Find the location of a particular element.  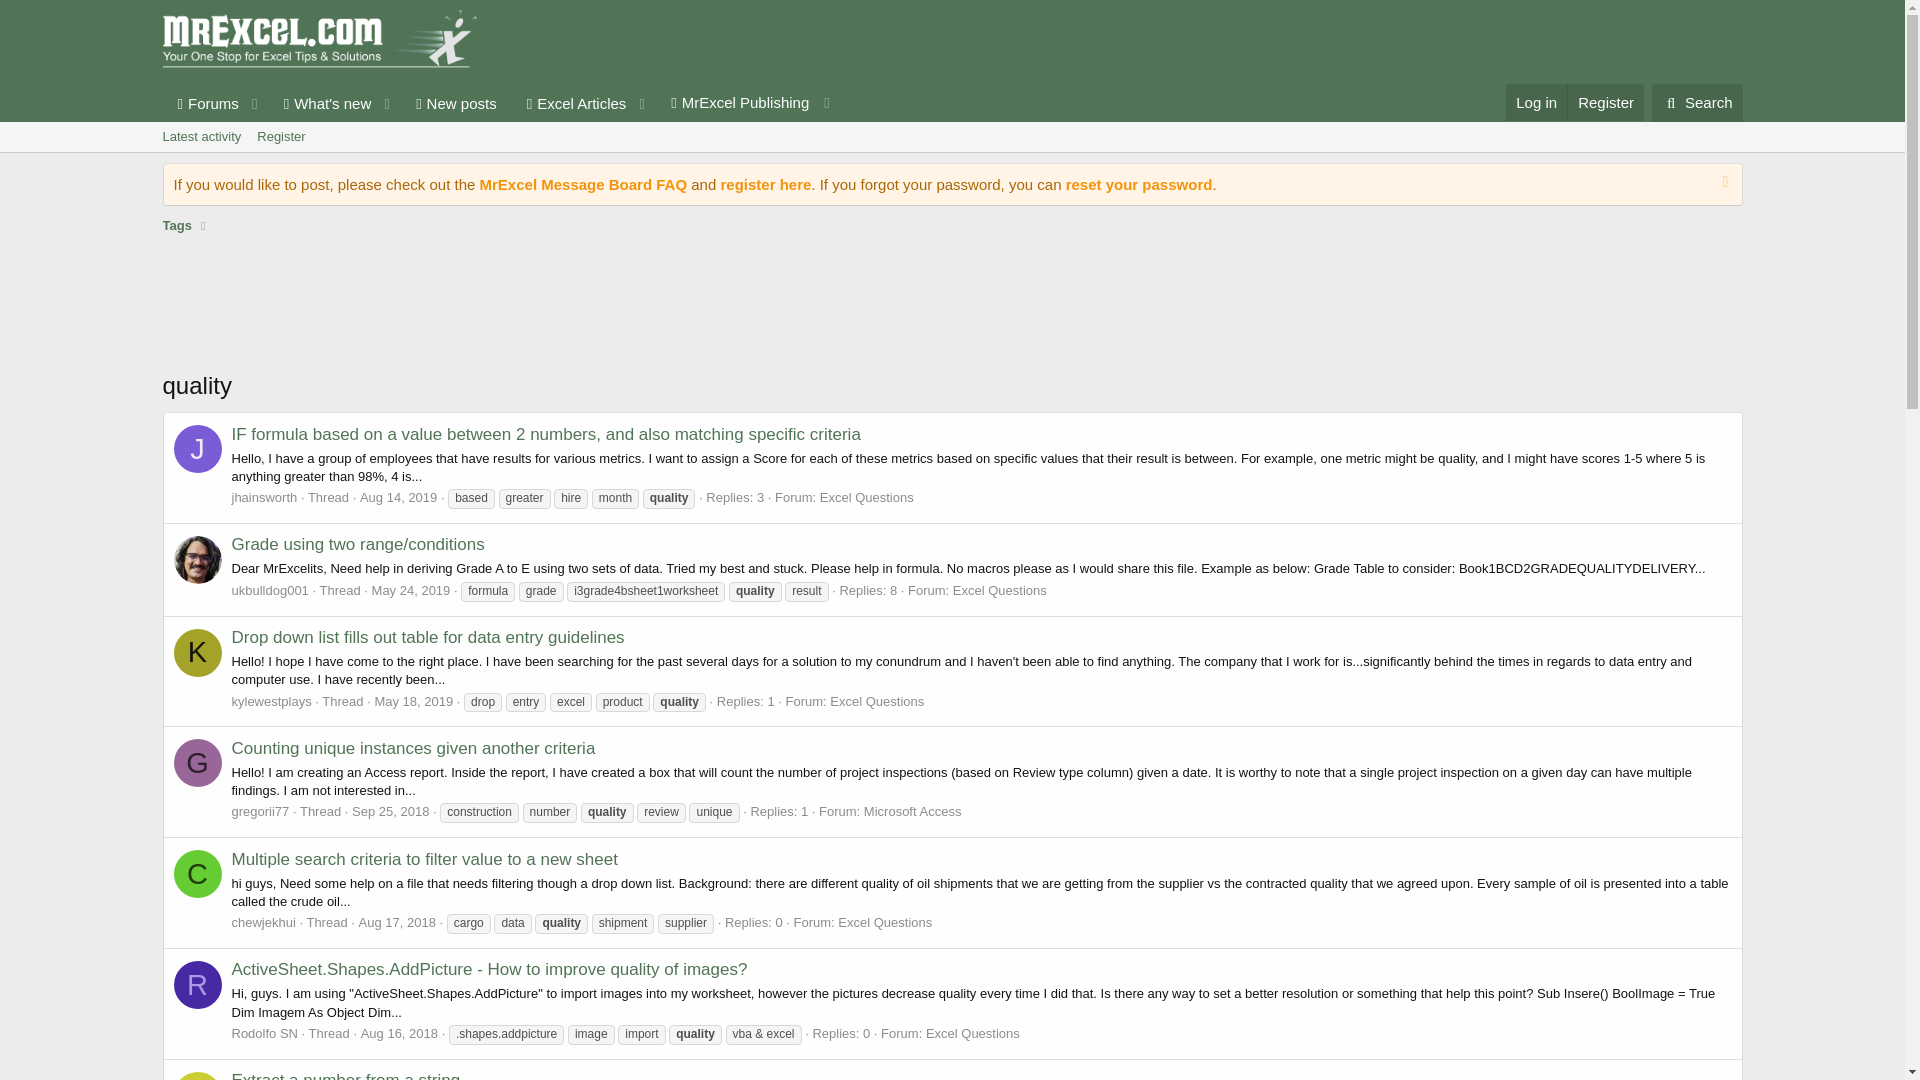

Log in is located at coordinates (1536, 102).